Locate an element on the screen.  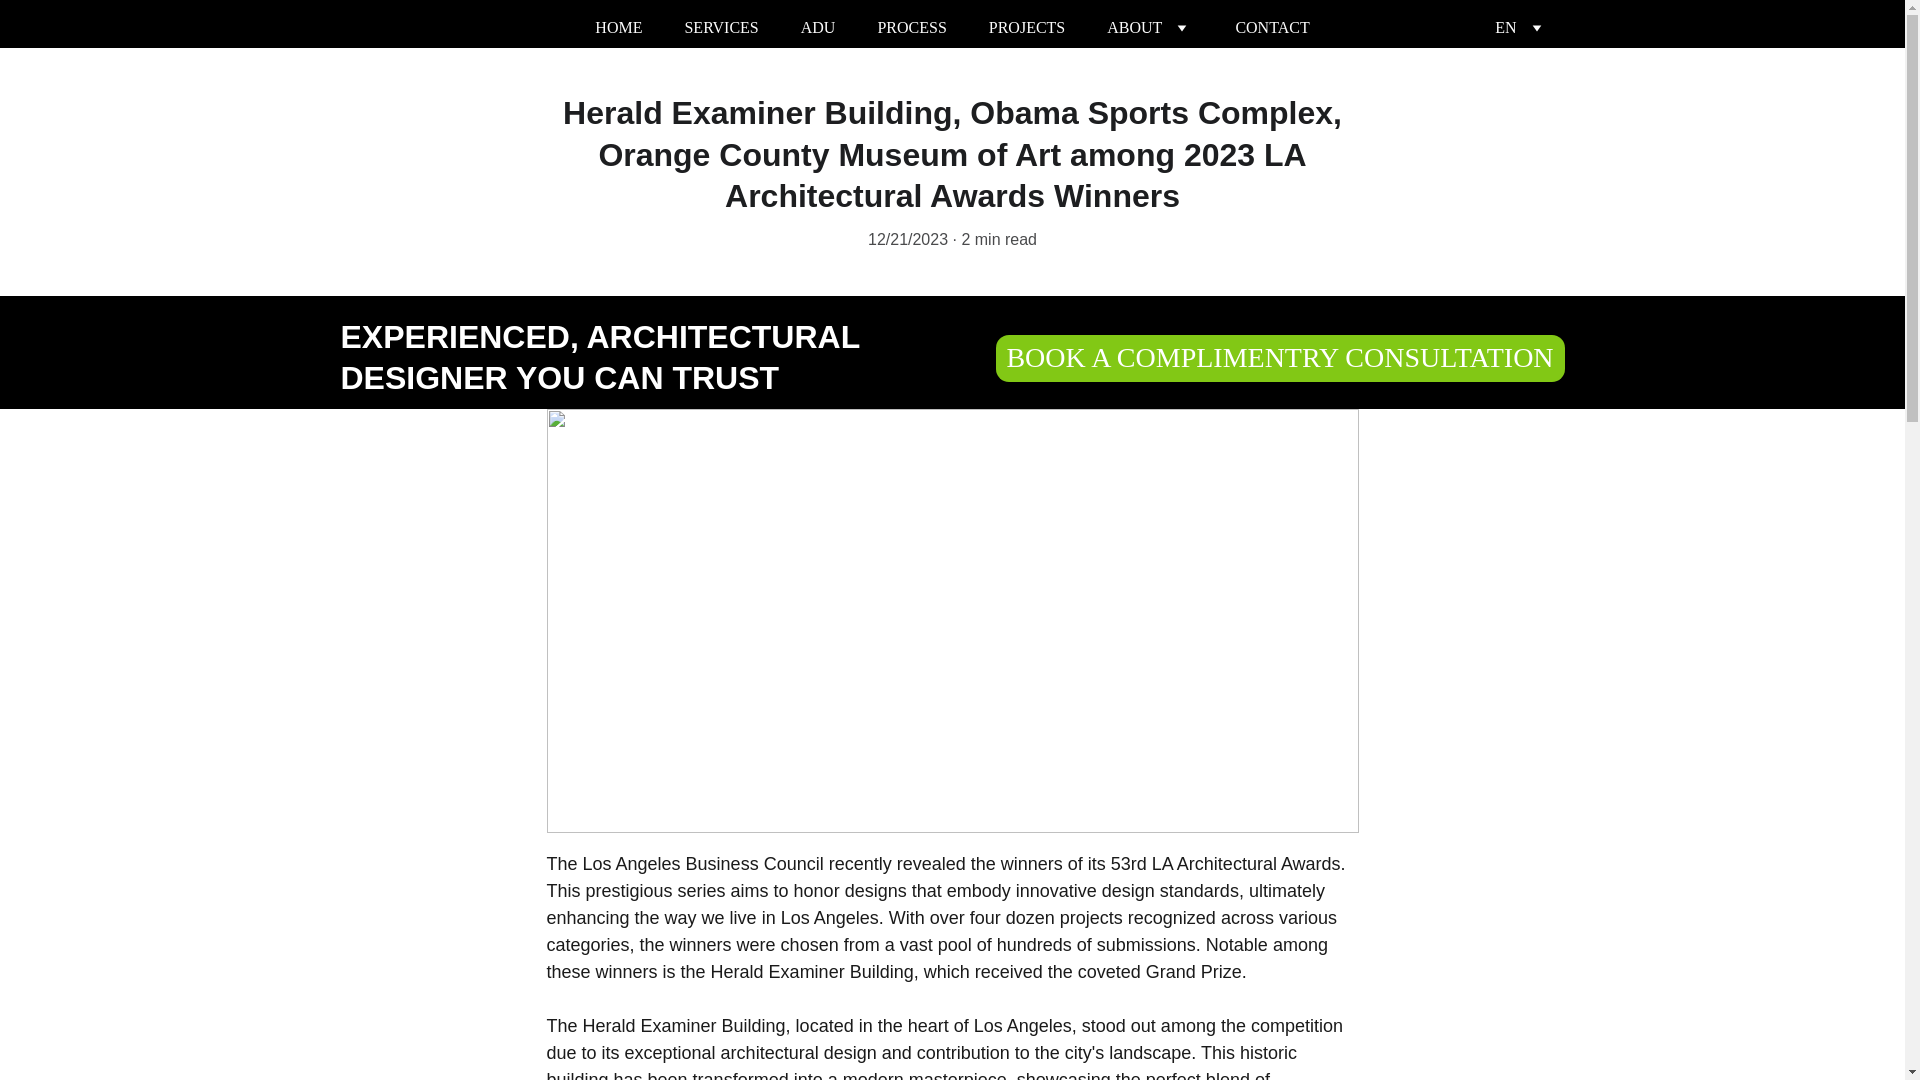
CONTACT is located at coordinates (1272, 28).